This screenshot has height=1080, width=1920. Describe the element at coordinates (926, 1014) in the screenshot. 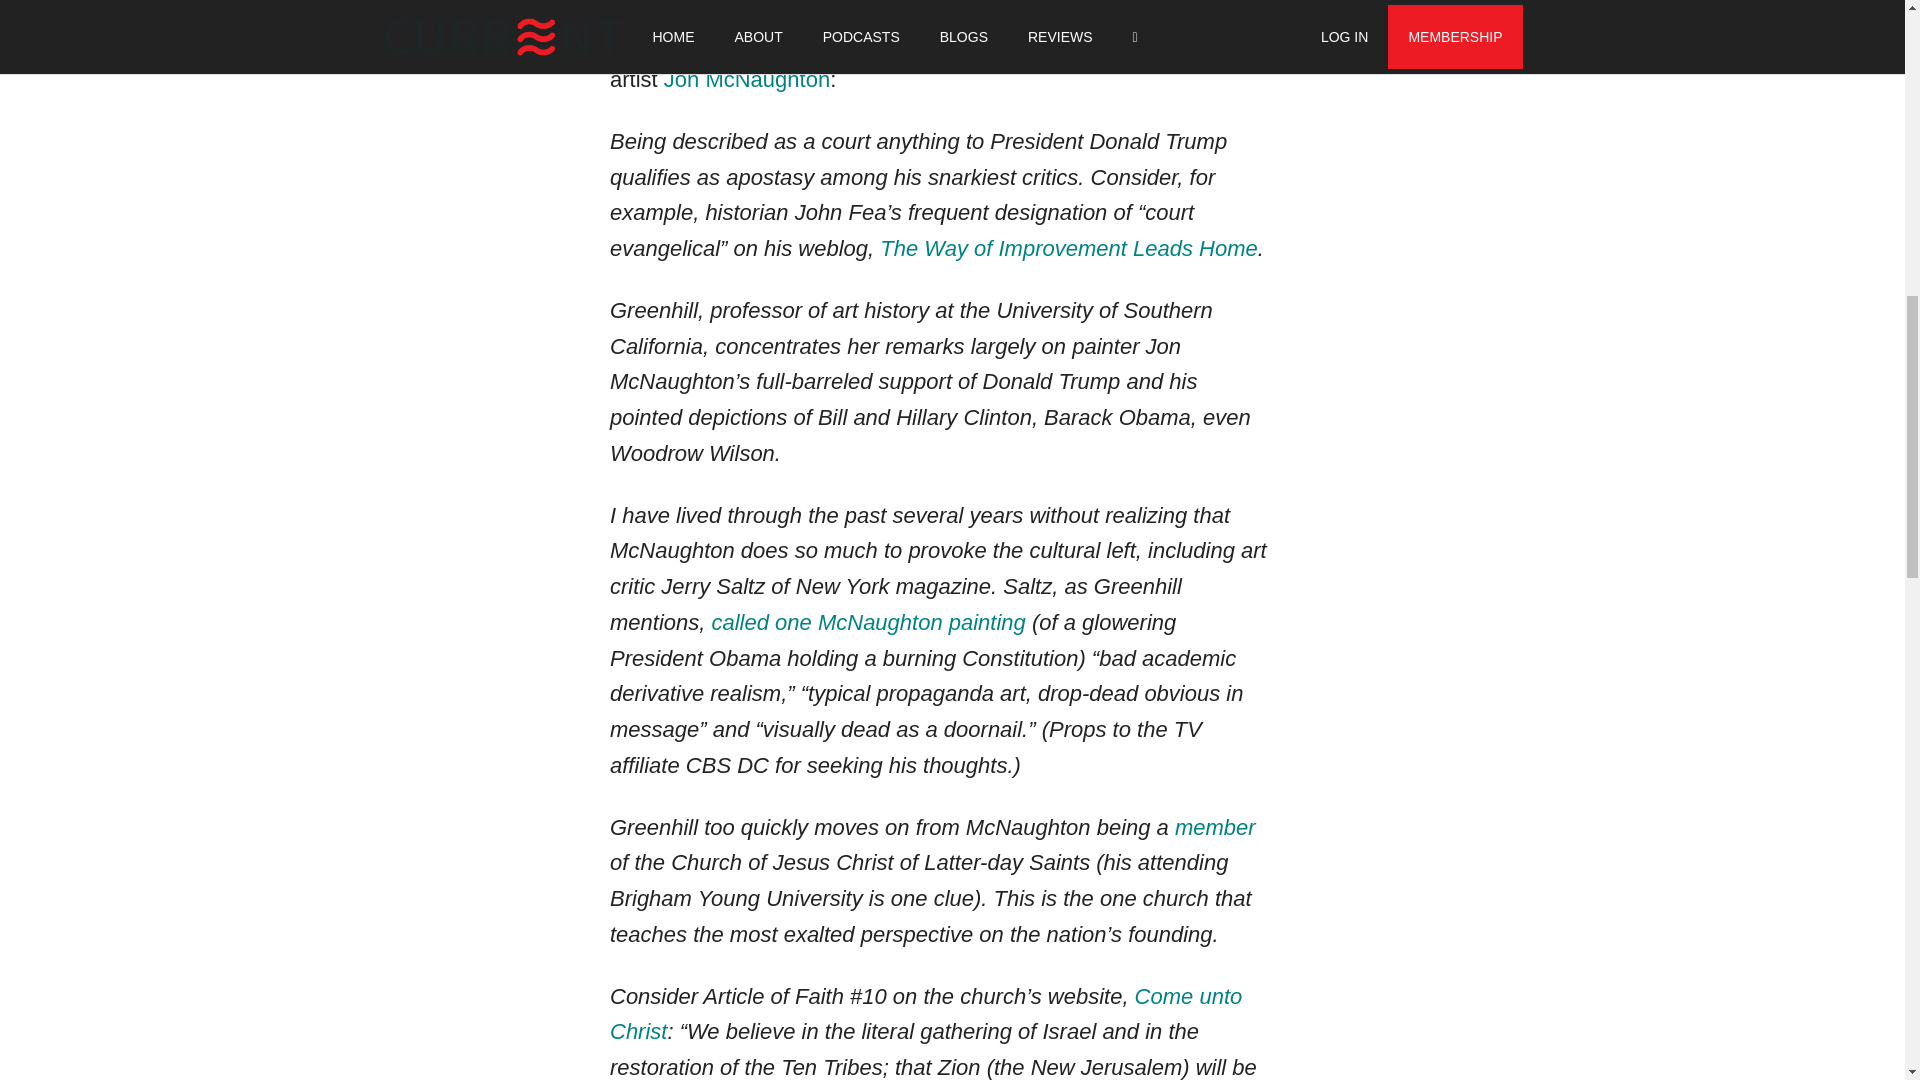

I see `Come unto Christ` at that location.